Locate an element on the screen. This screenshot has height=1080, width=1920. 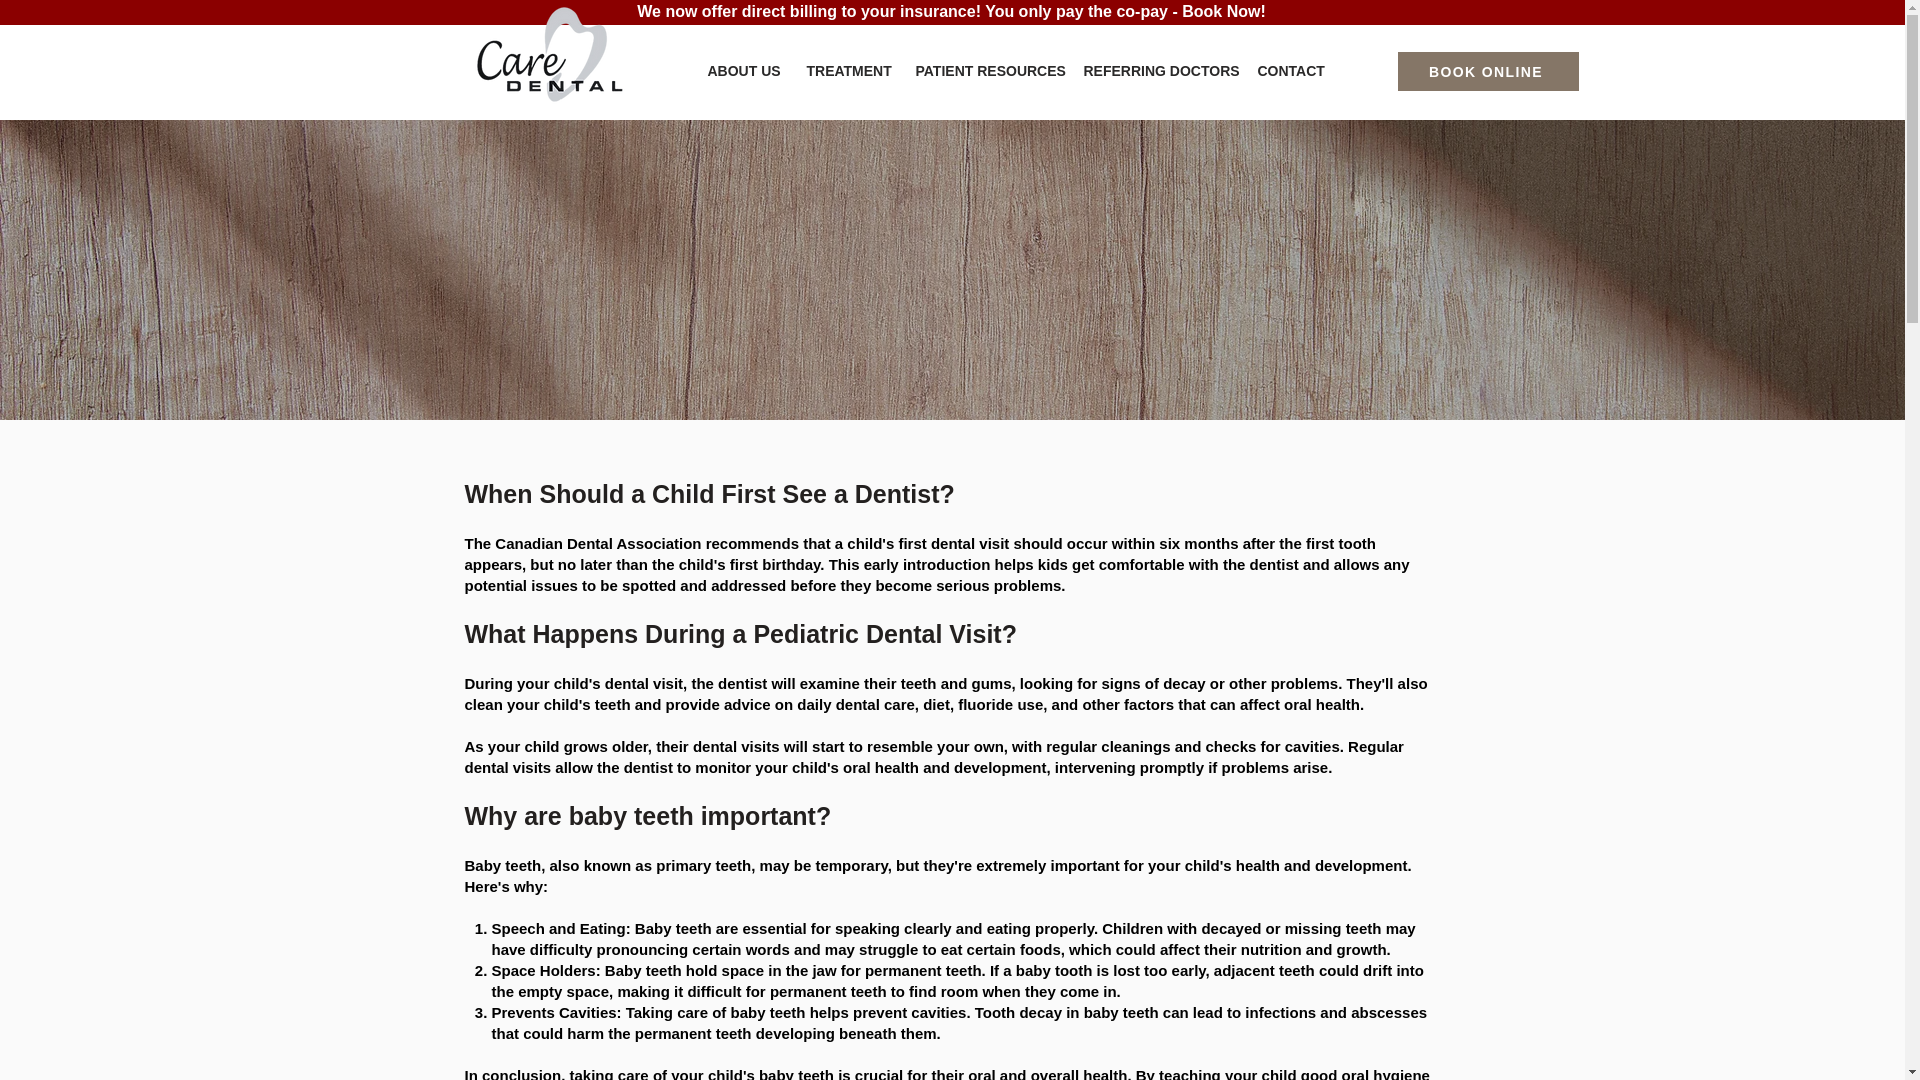
CONTACT is located at coordinates (1289, 72).